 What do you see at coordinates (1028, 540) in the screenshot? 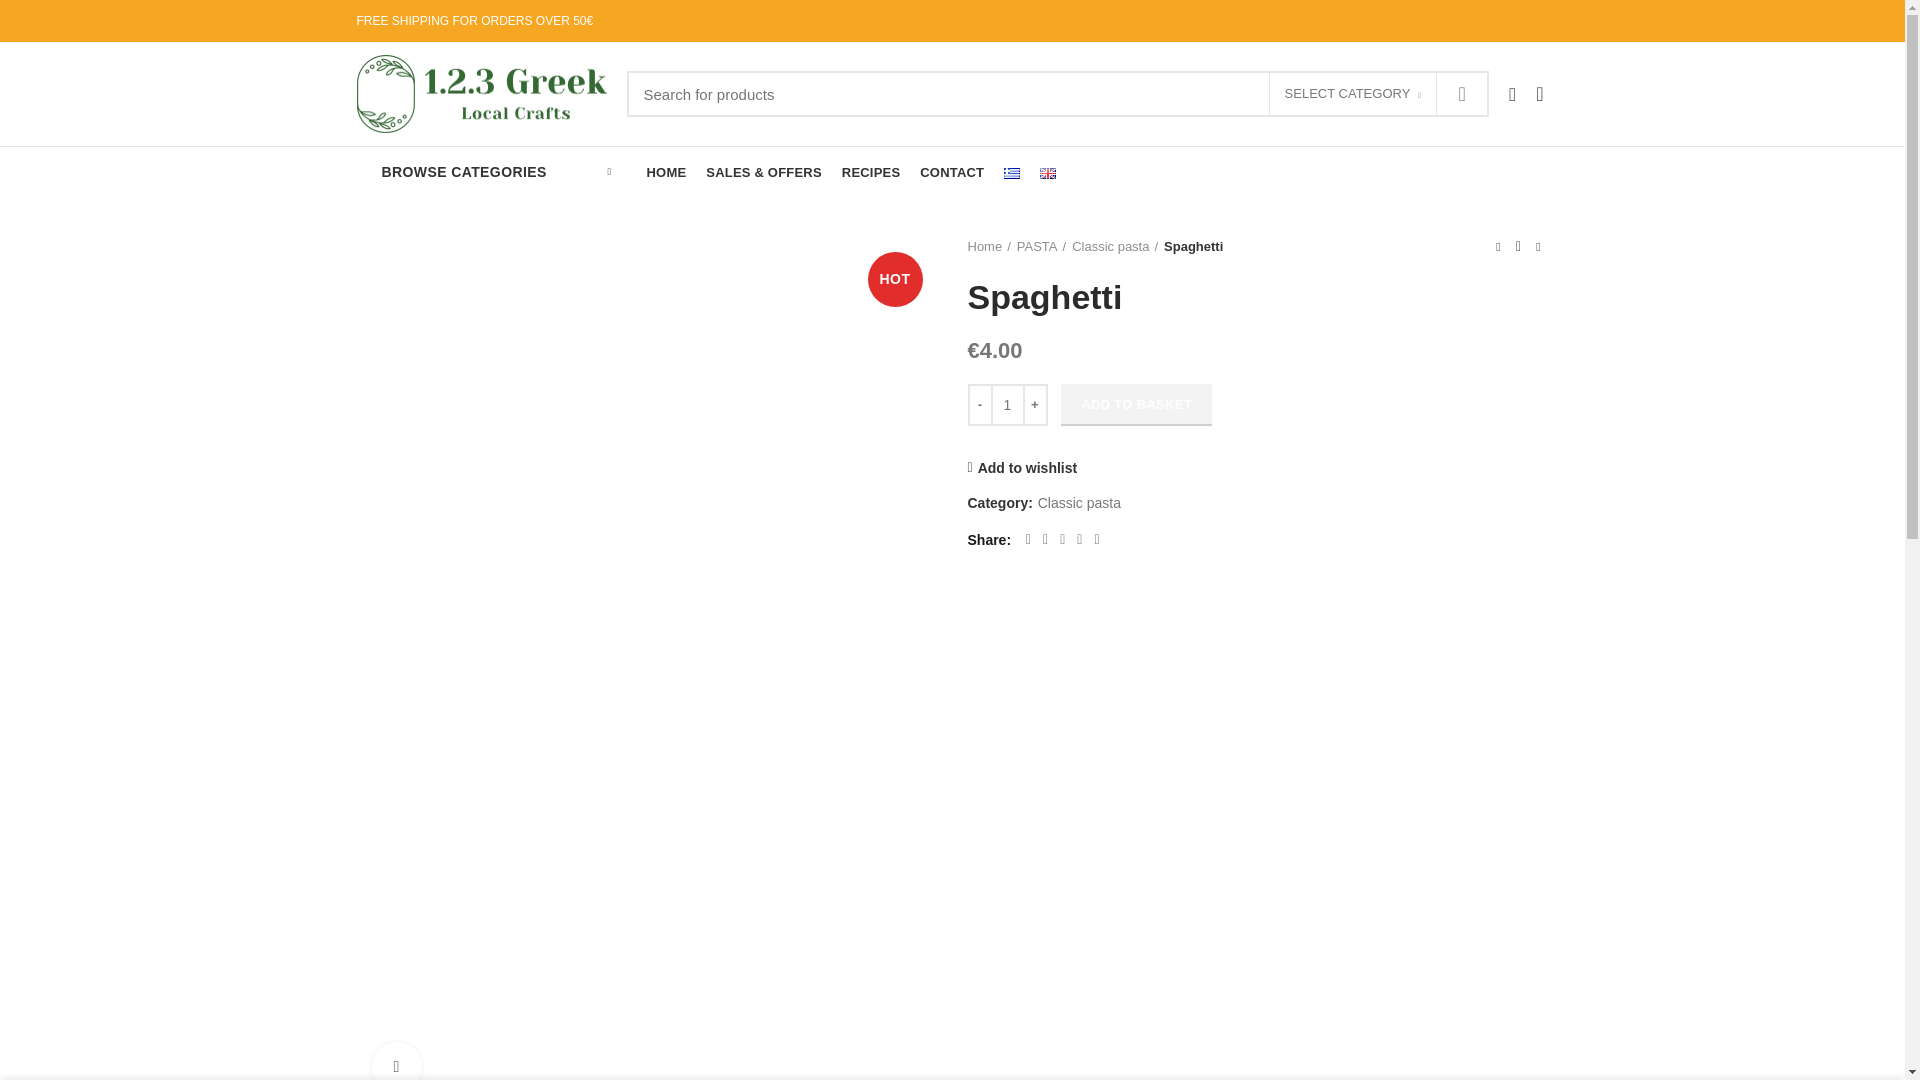
I see `Facebook` at bounding box center [1028, 540].